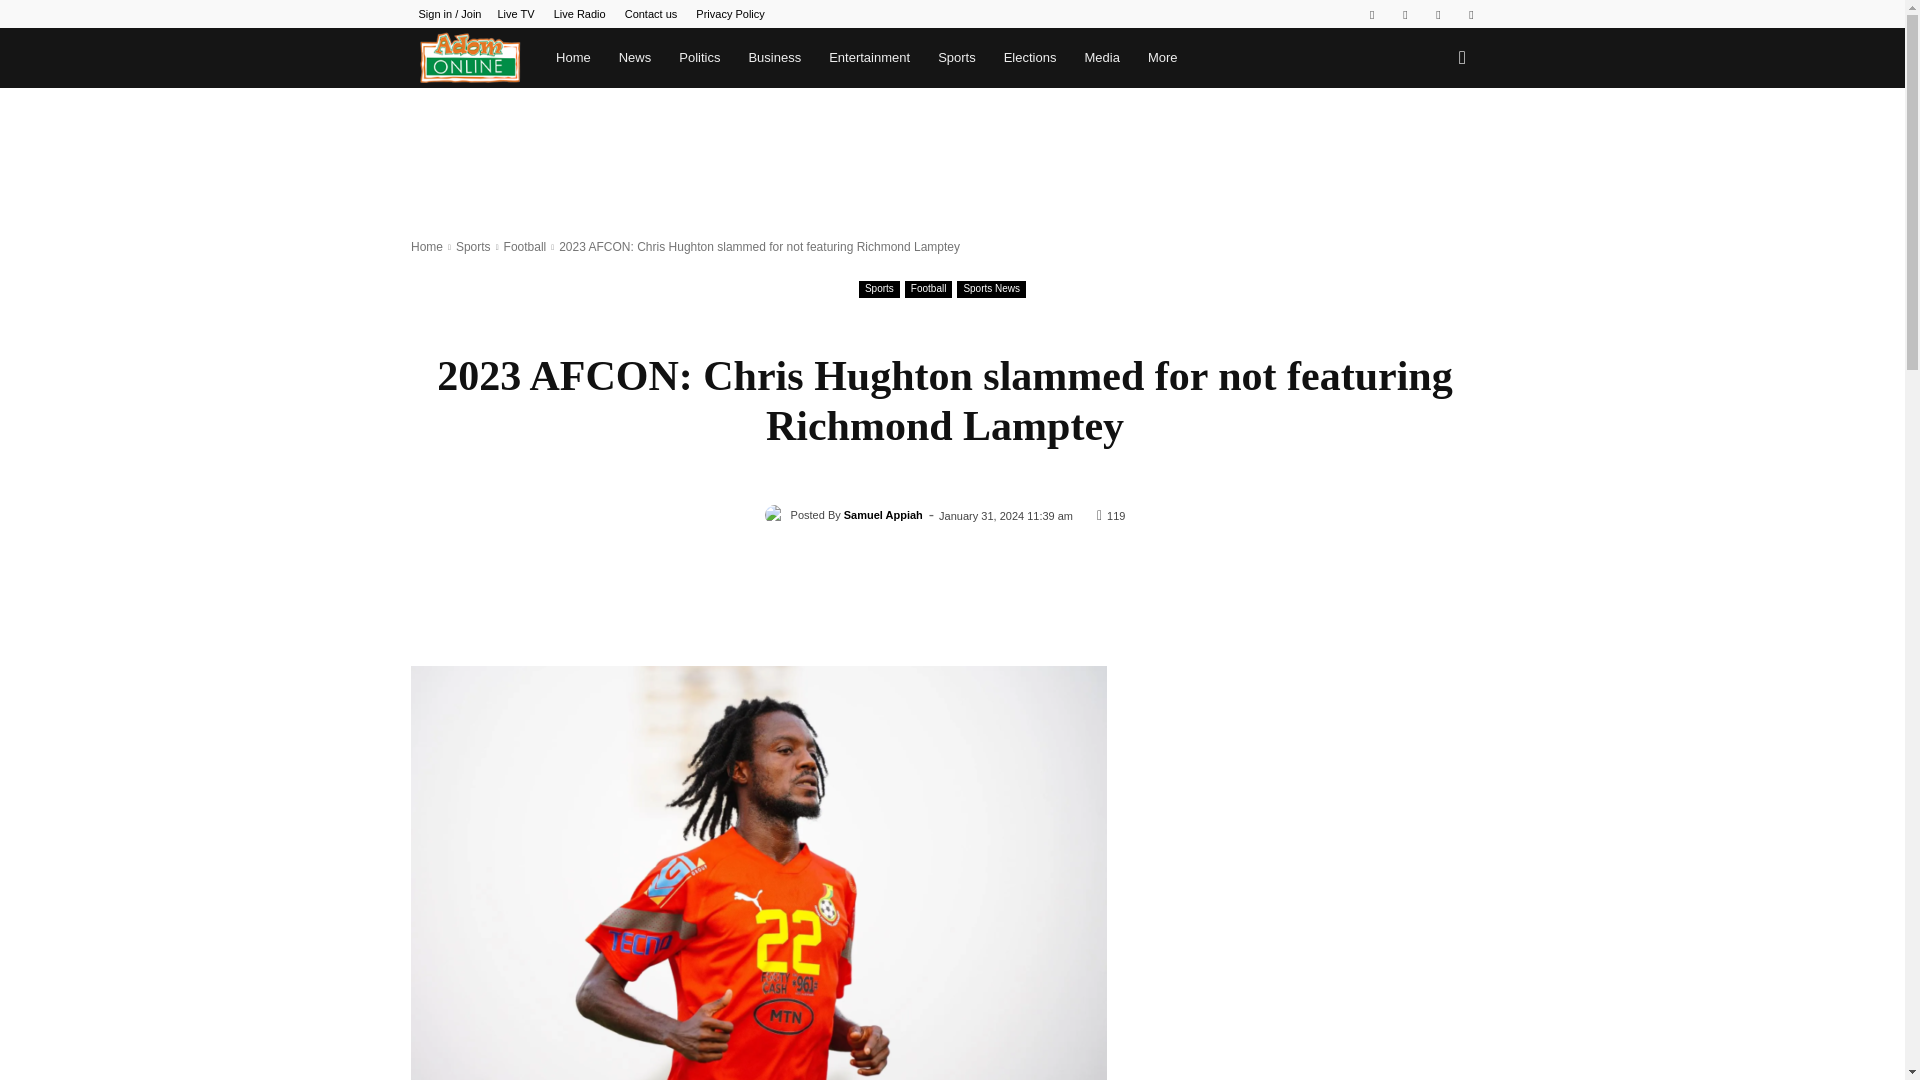 This screenshot has height=1080, width=1920. I want to click on Contact us, so click(651, 14).